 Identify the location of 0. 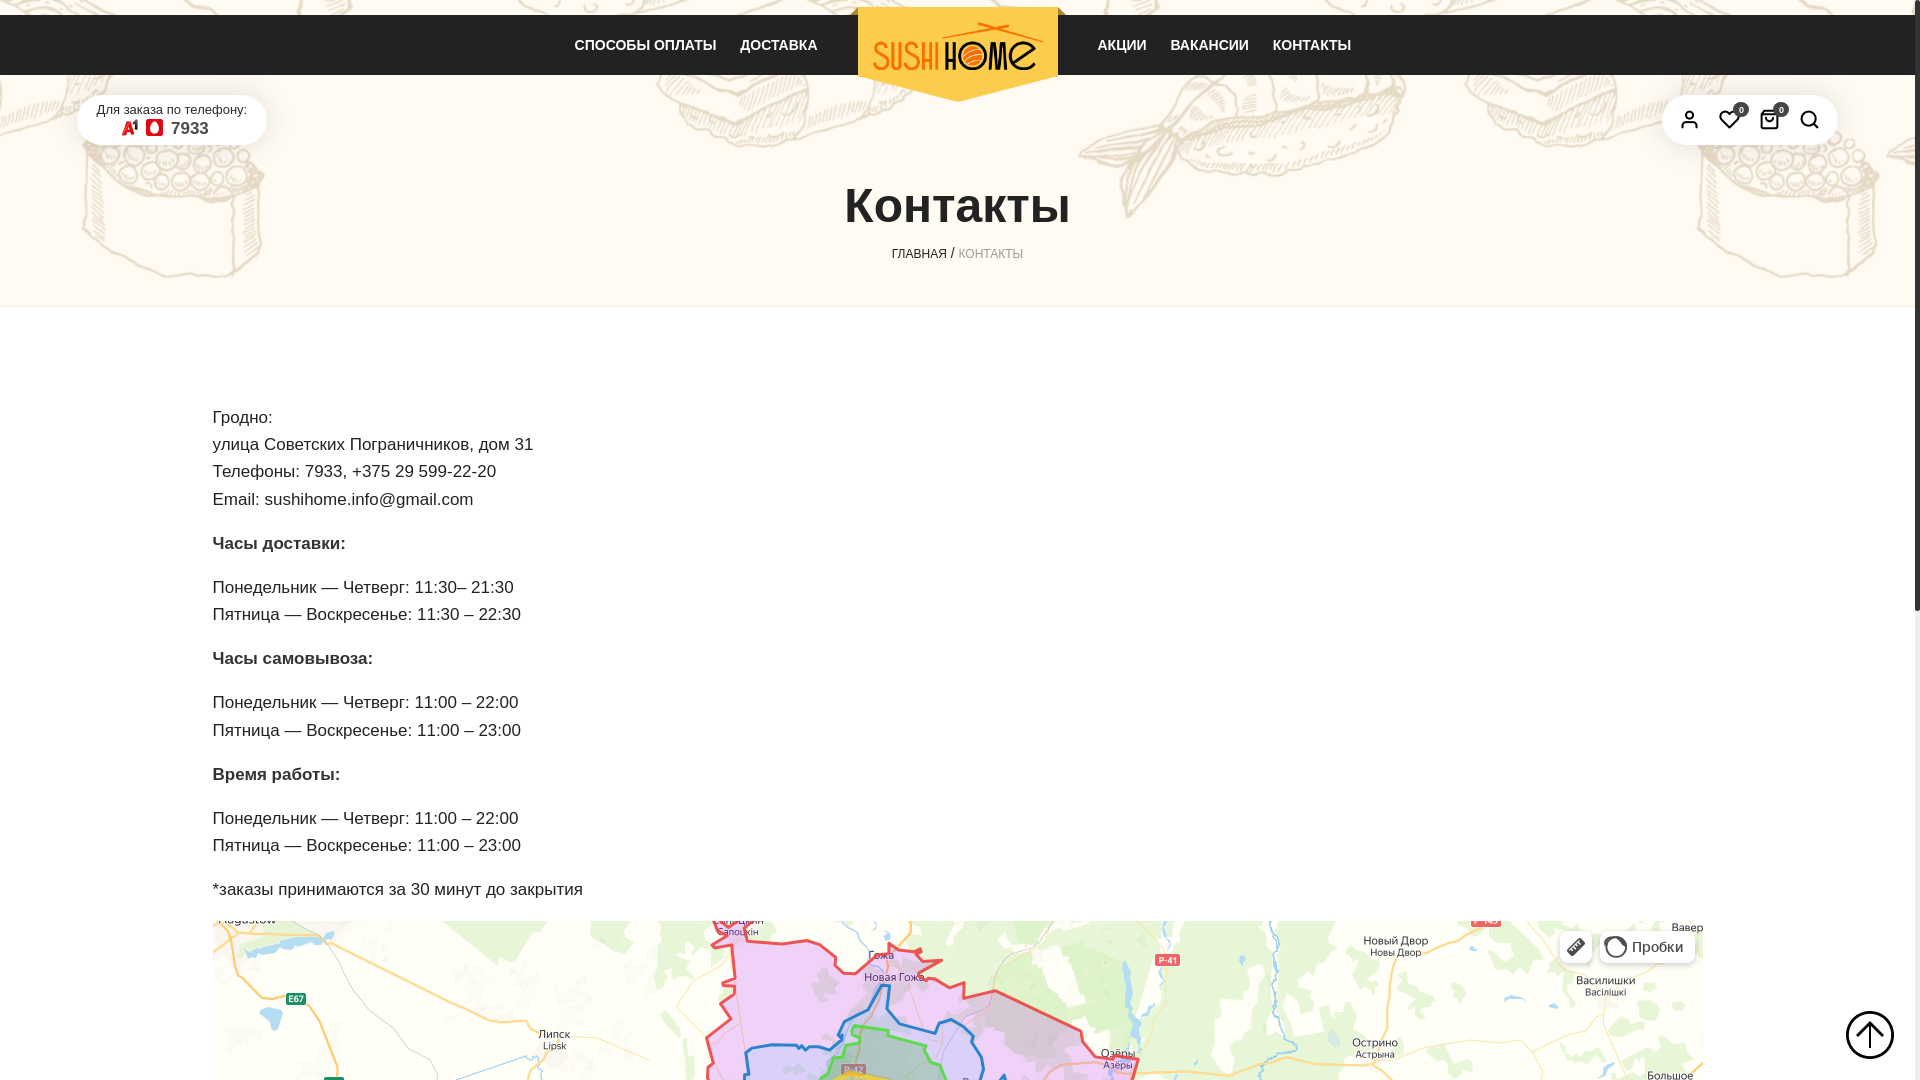
(1770, 119).